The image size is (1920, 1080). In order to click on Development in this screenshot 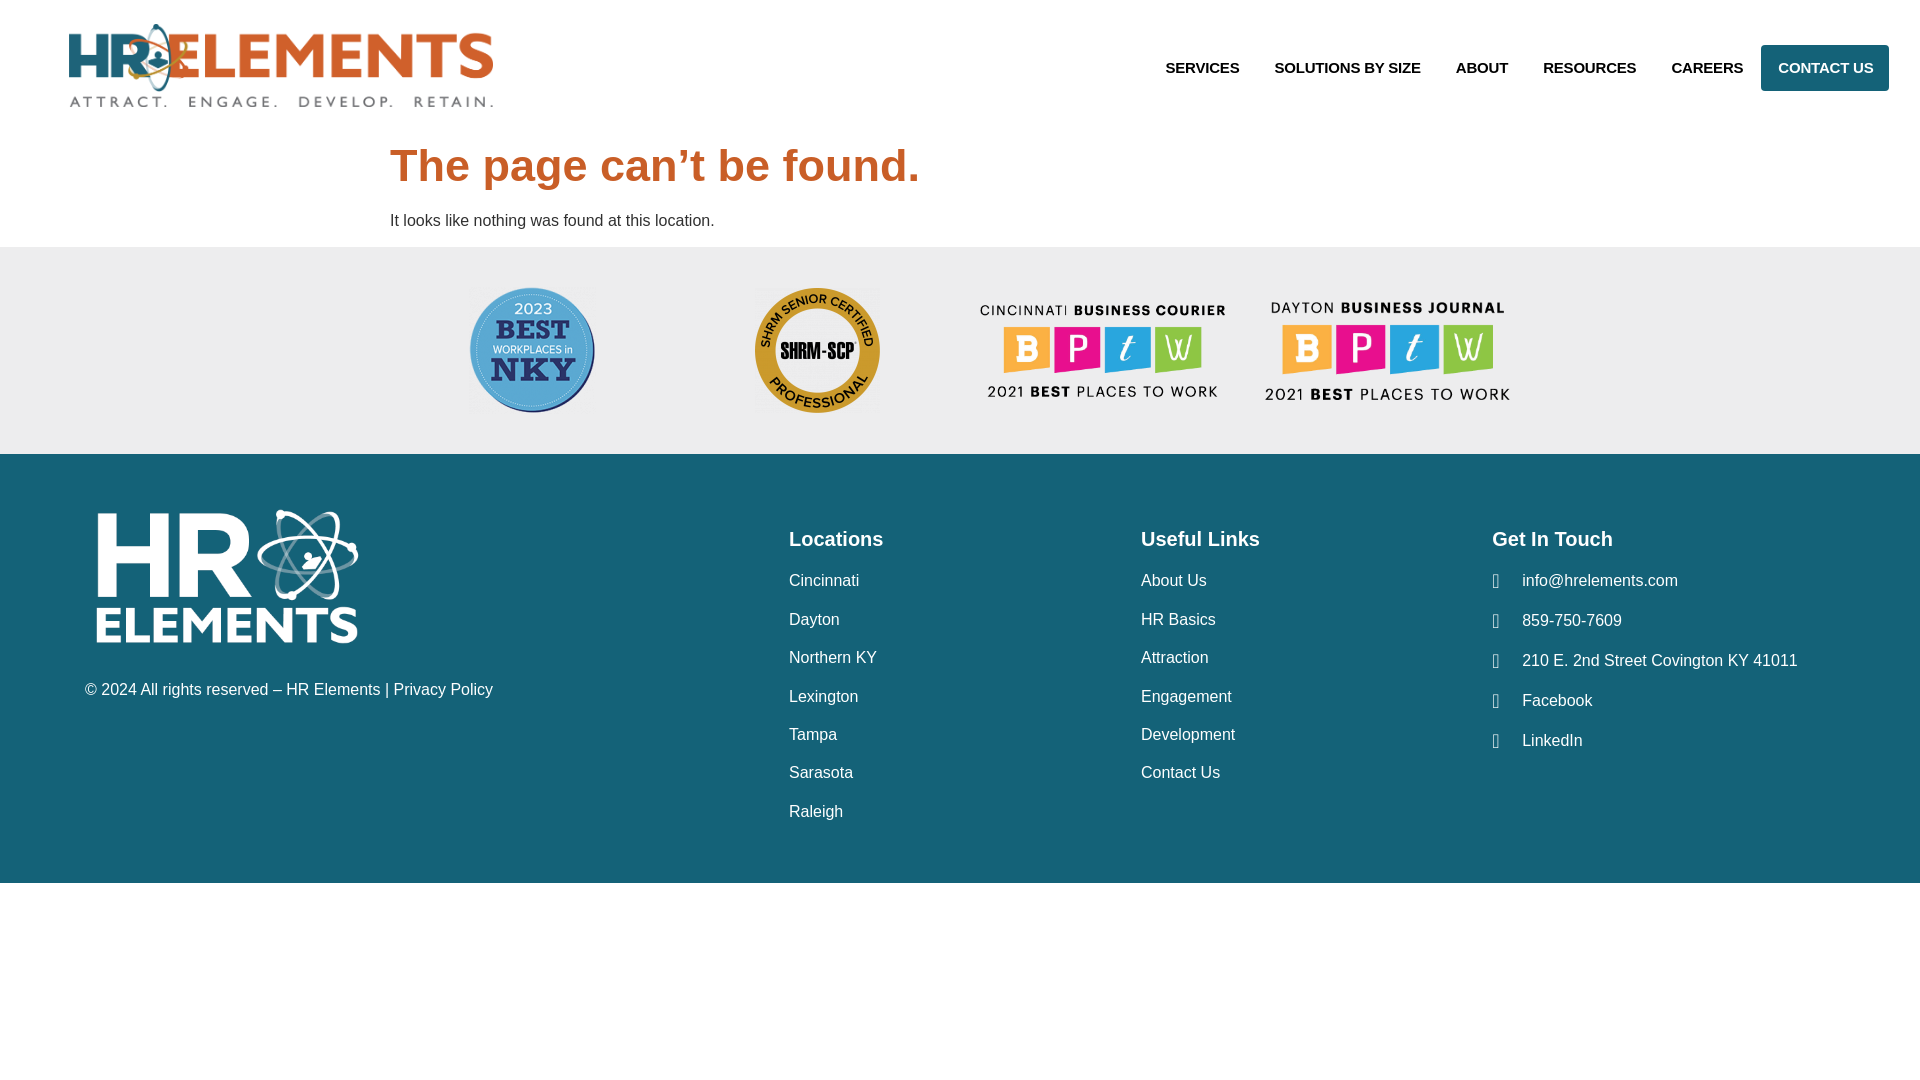, I will do `click(1187, 734)`.